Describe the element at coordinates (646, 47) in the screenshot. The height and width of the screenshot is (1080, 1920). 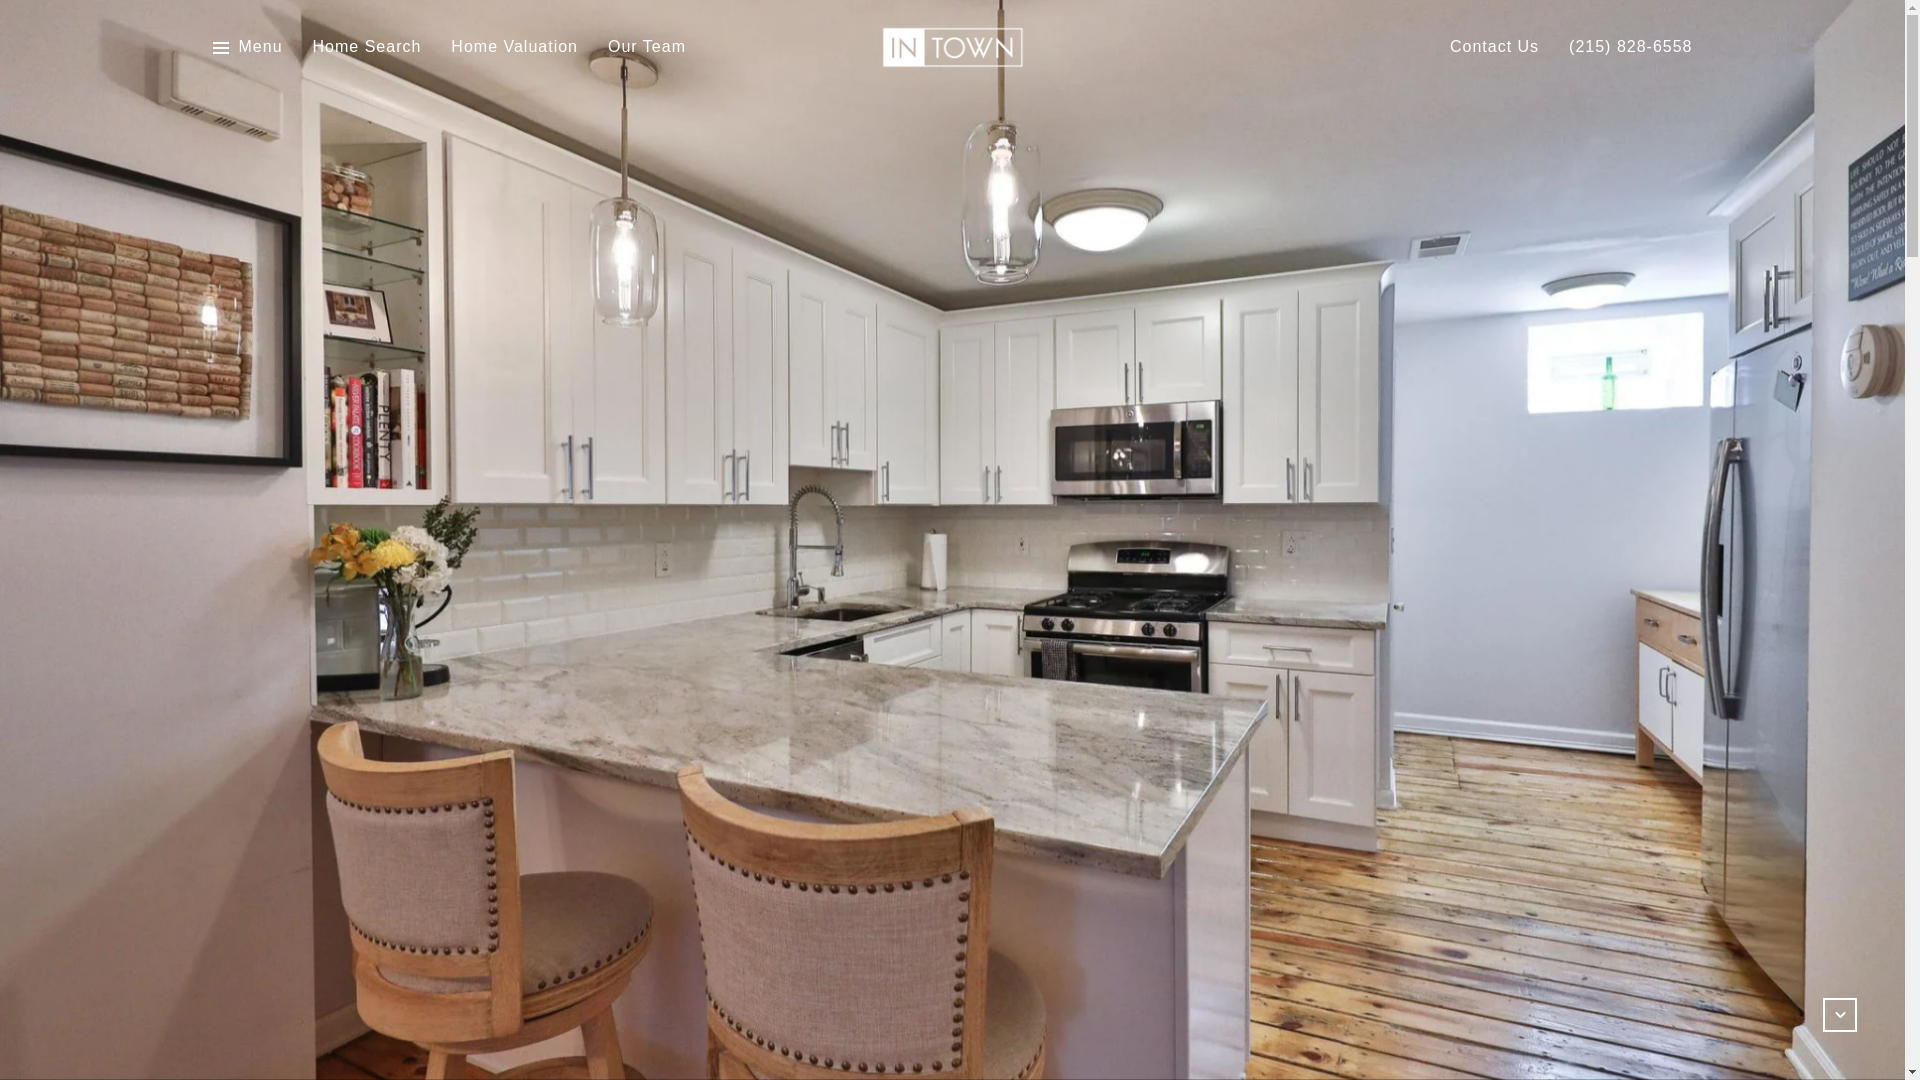
I see `Our Team` at that location.